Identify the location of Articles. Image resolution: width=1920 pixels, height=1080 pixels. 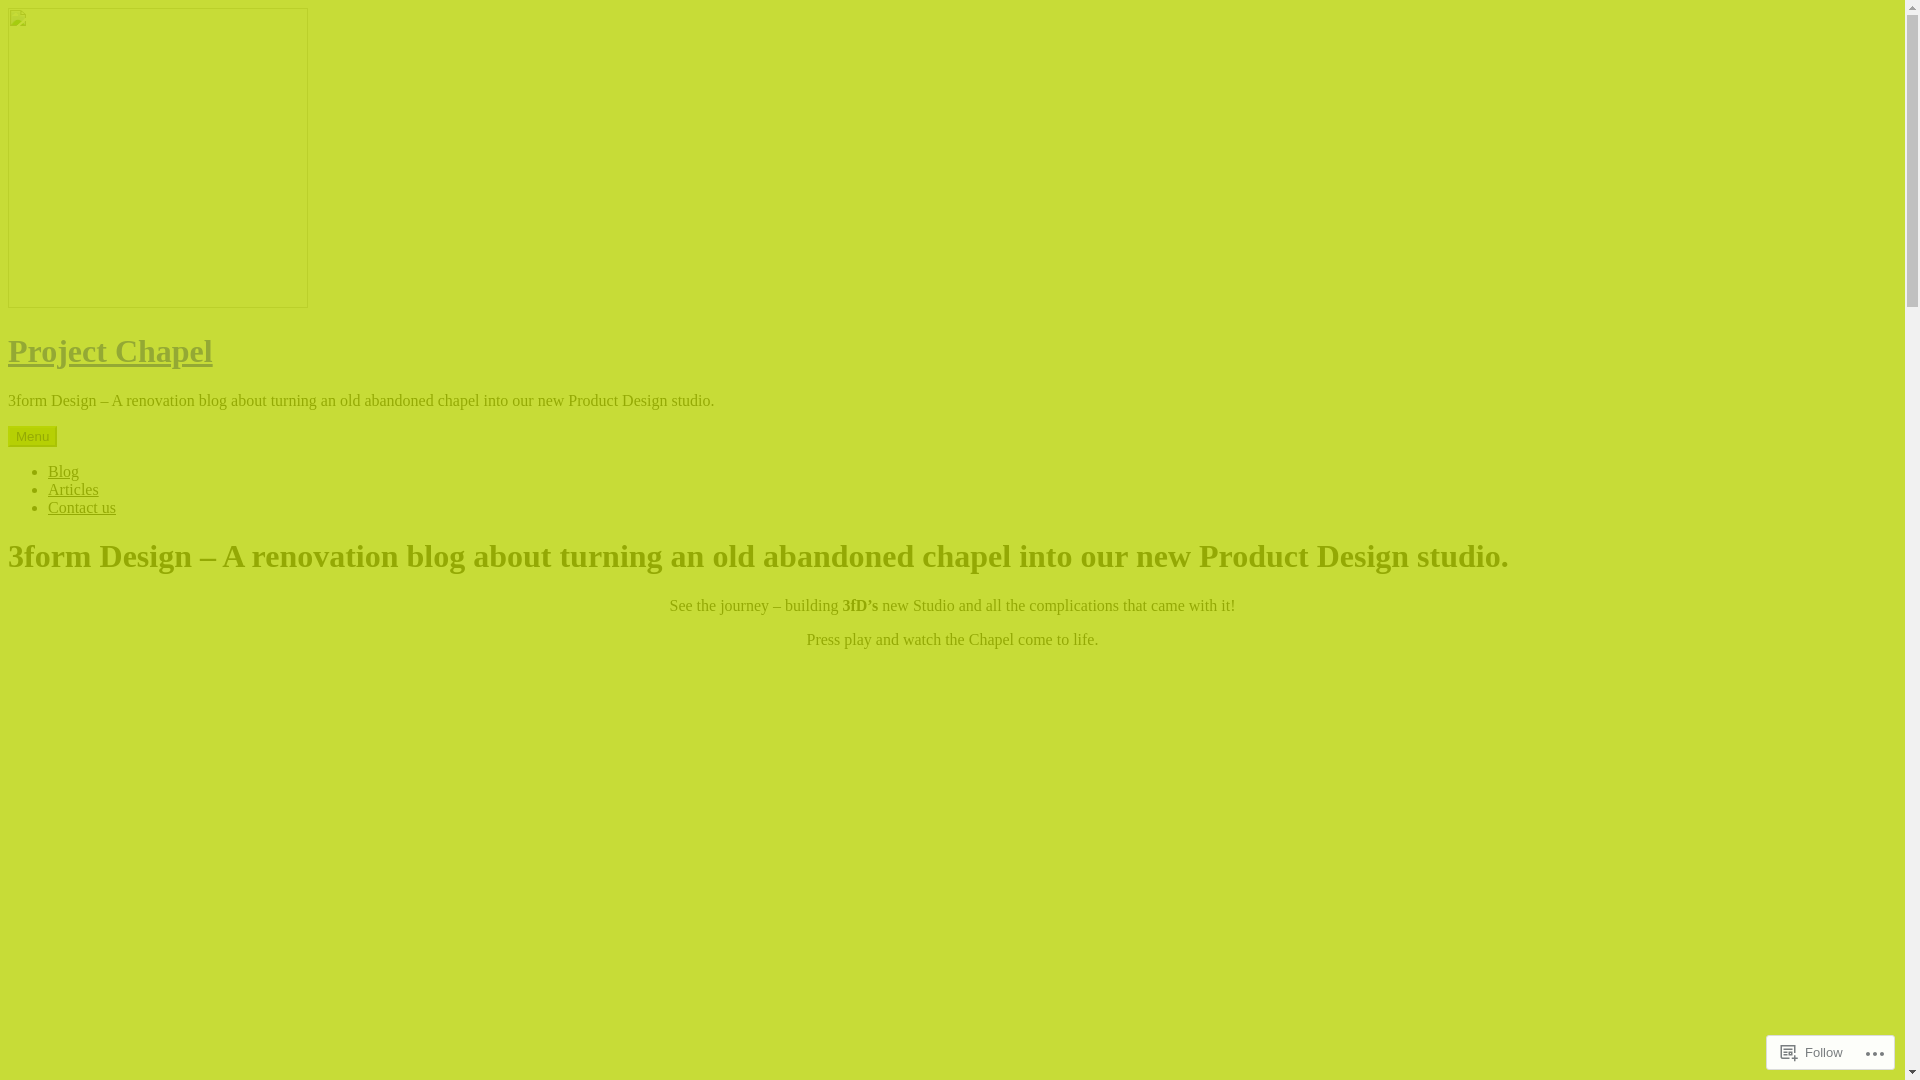
(74, 490).